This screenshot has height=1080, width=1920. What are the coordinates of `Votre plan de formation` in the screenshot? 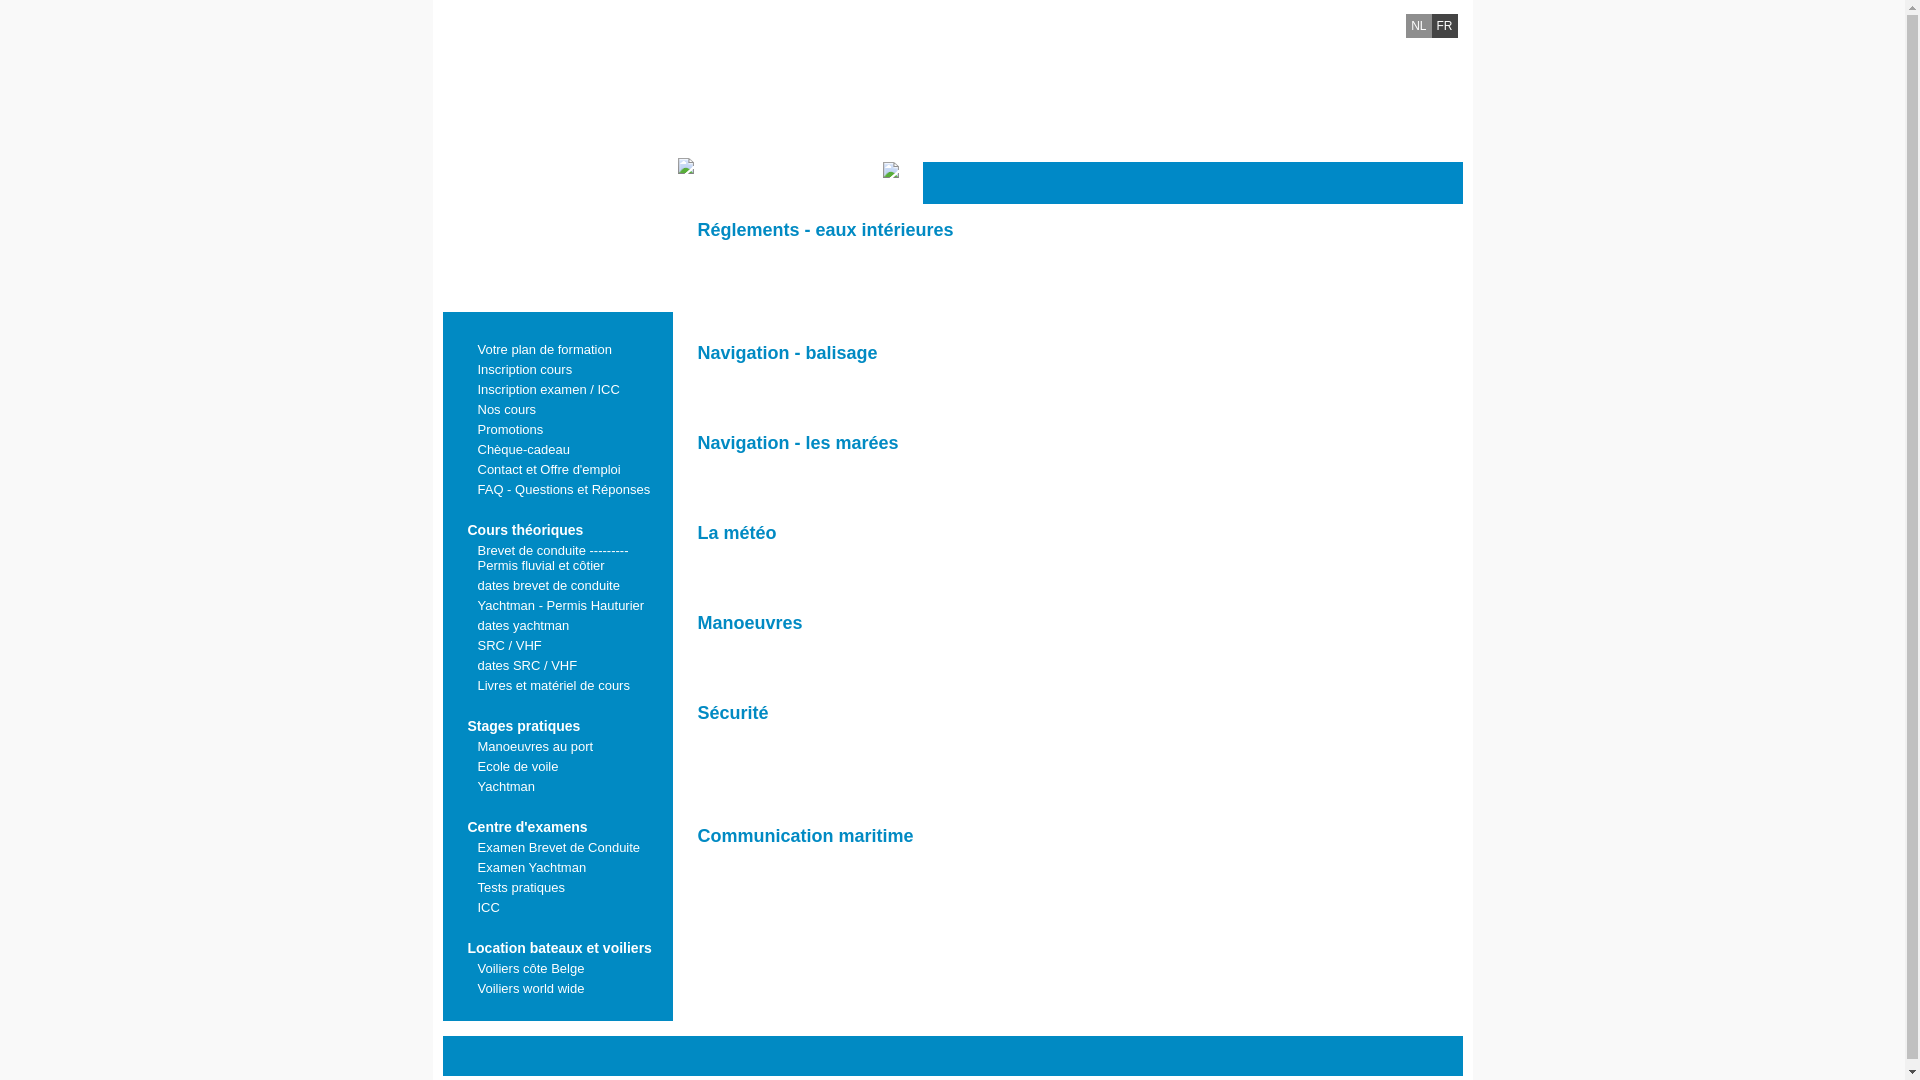 It's located at (557, 347).